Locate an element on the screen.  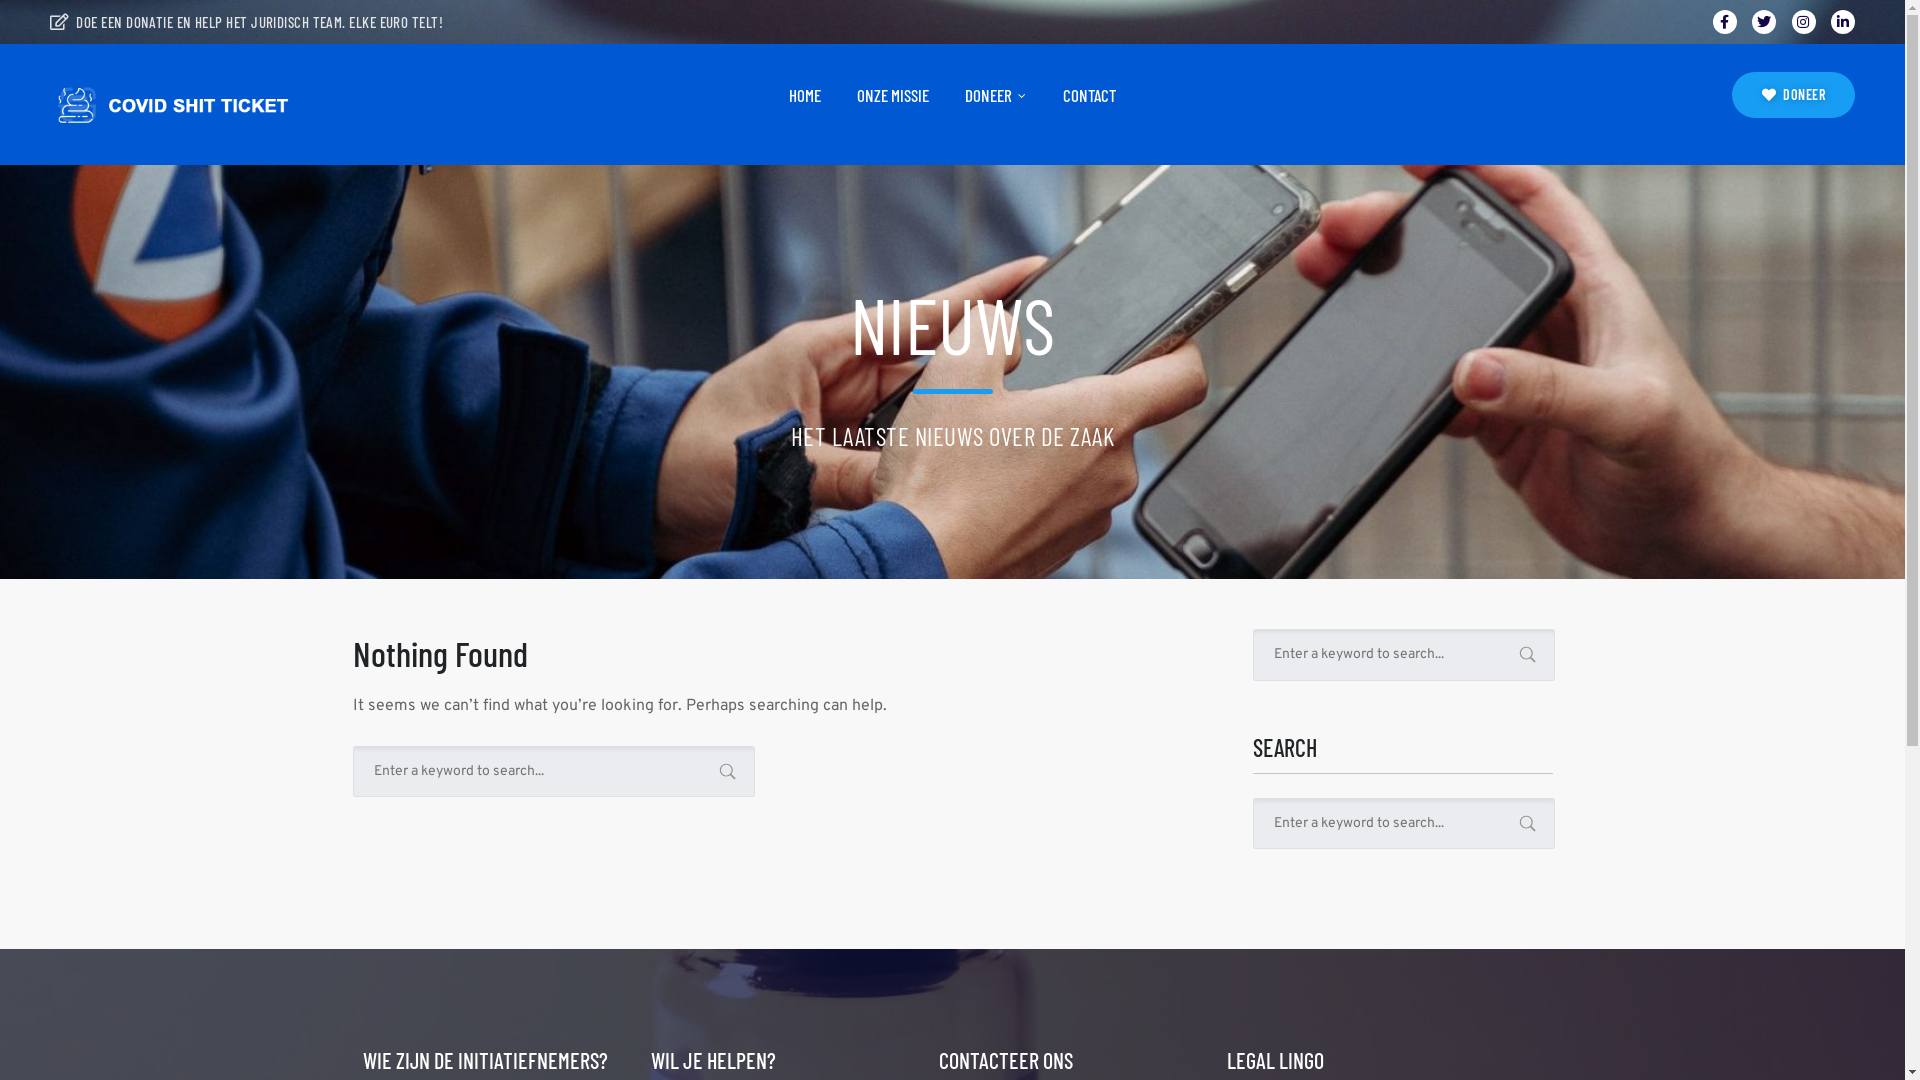
DOE EEN DONATIE EN HELP HET JURIDISCH TEAM. ELKE EURO TELT! is located at coordinates (246, 22).